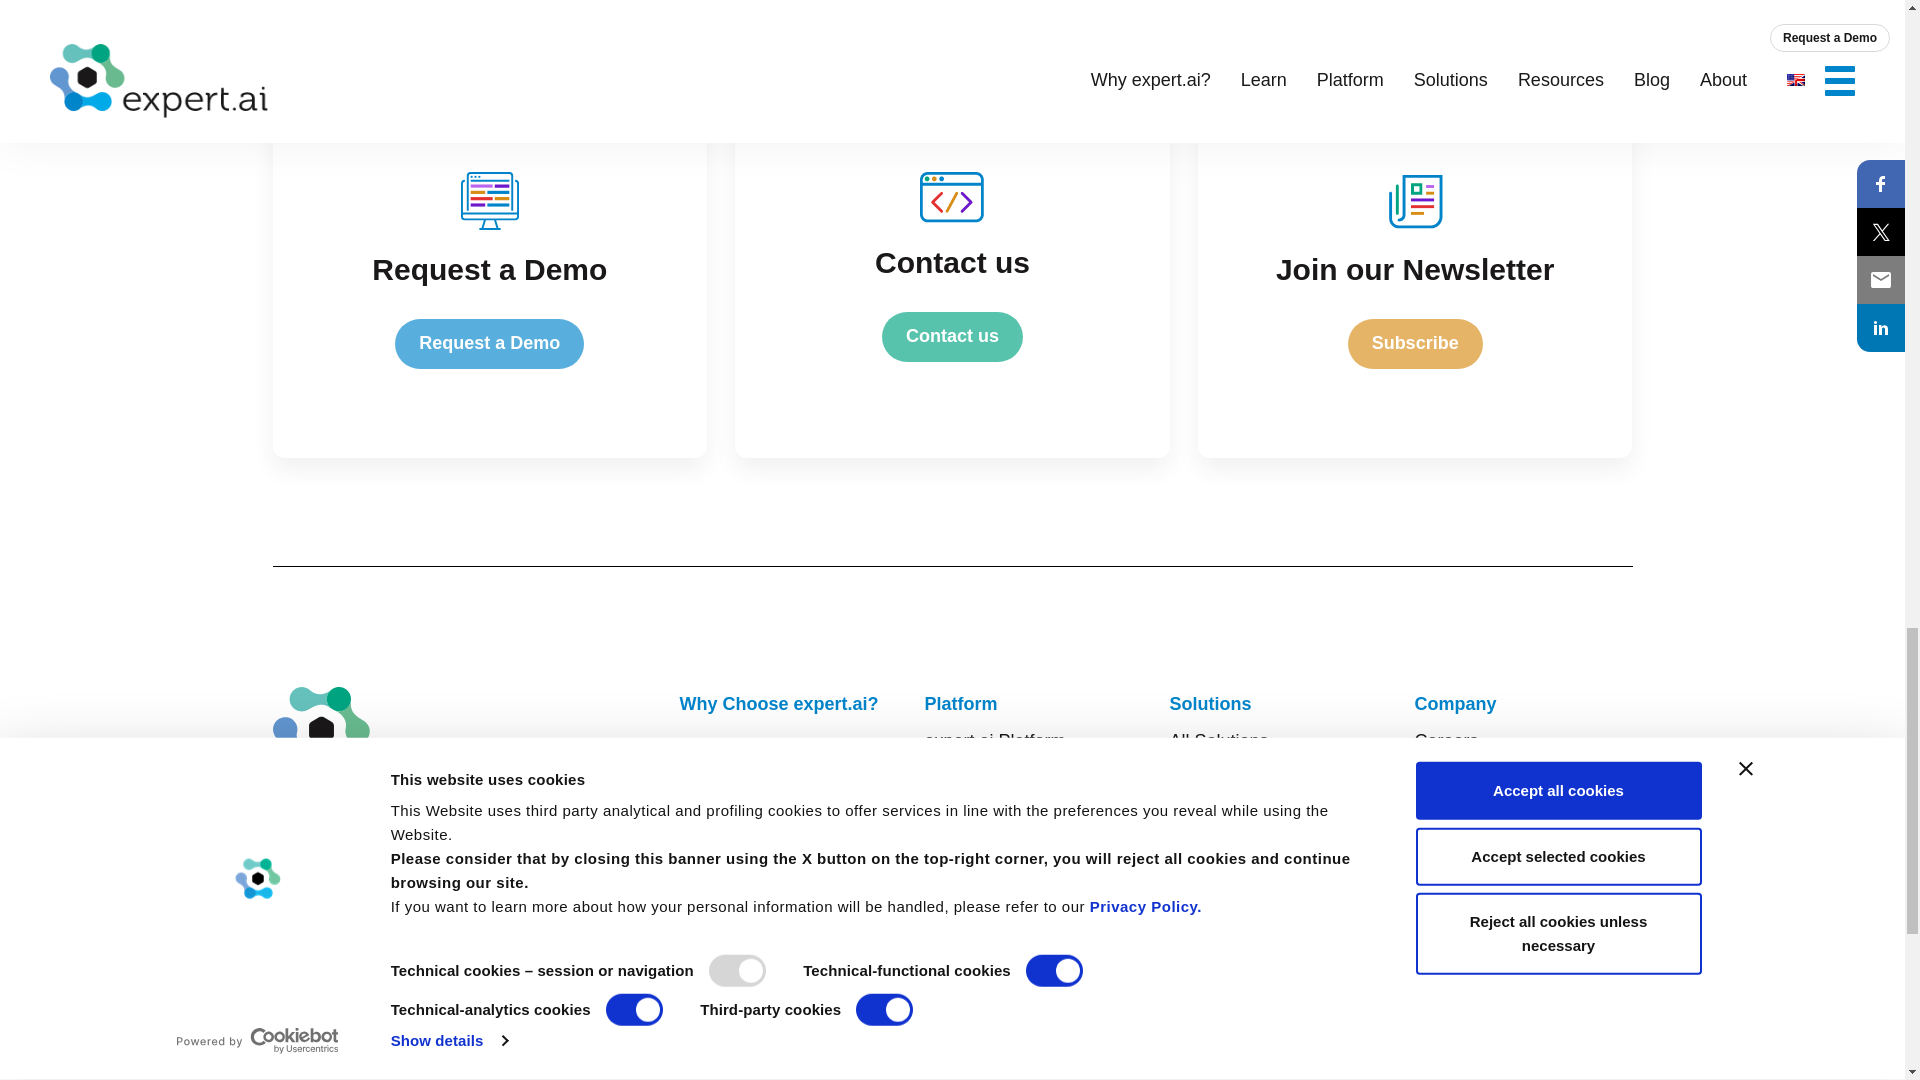  I want to click on Careers, so click(1446, 740).